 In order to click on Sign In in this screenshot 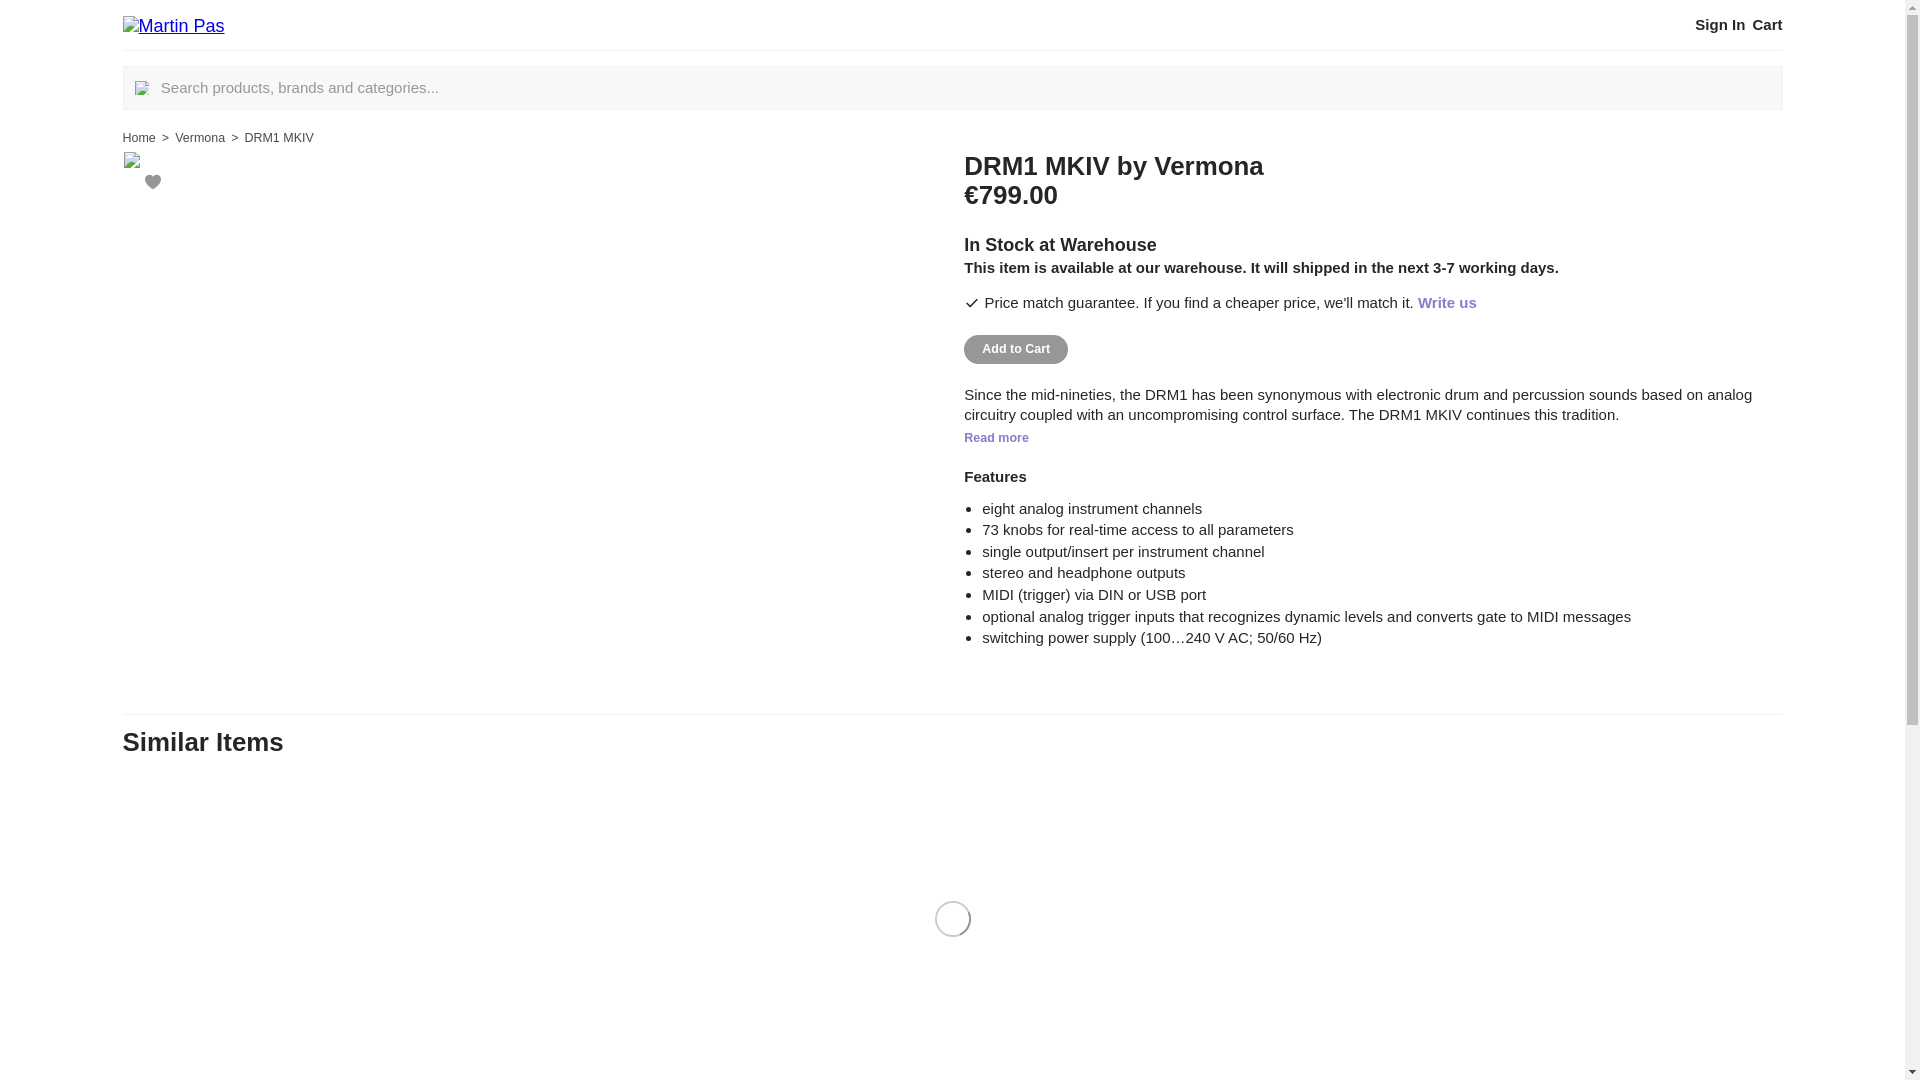, I will do `click(1720, 24)`.